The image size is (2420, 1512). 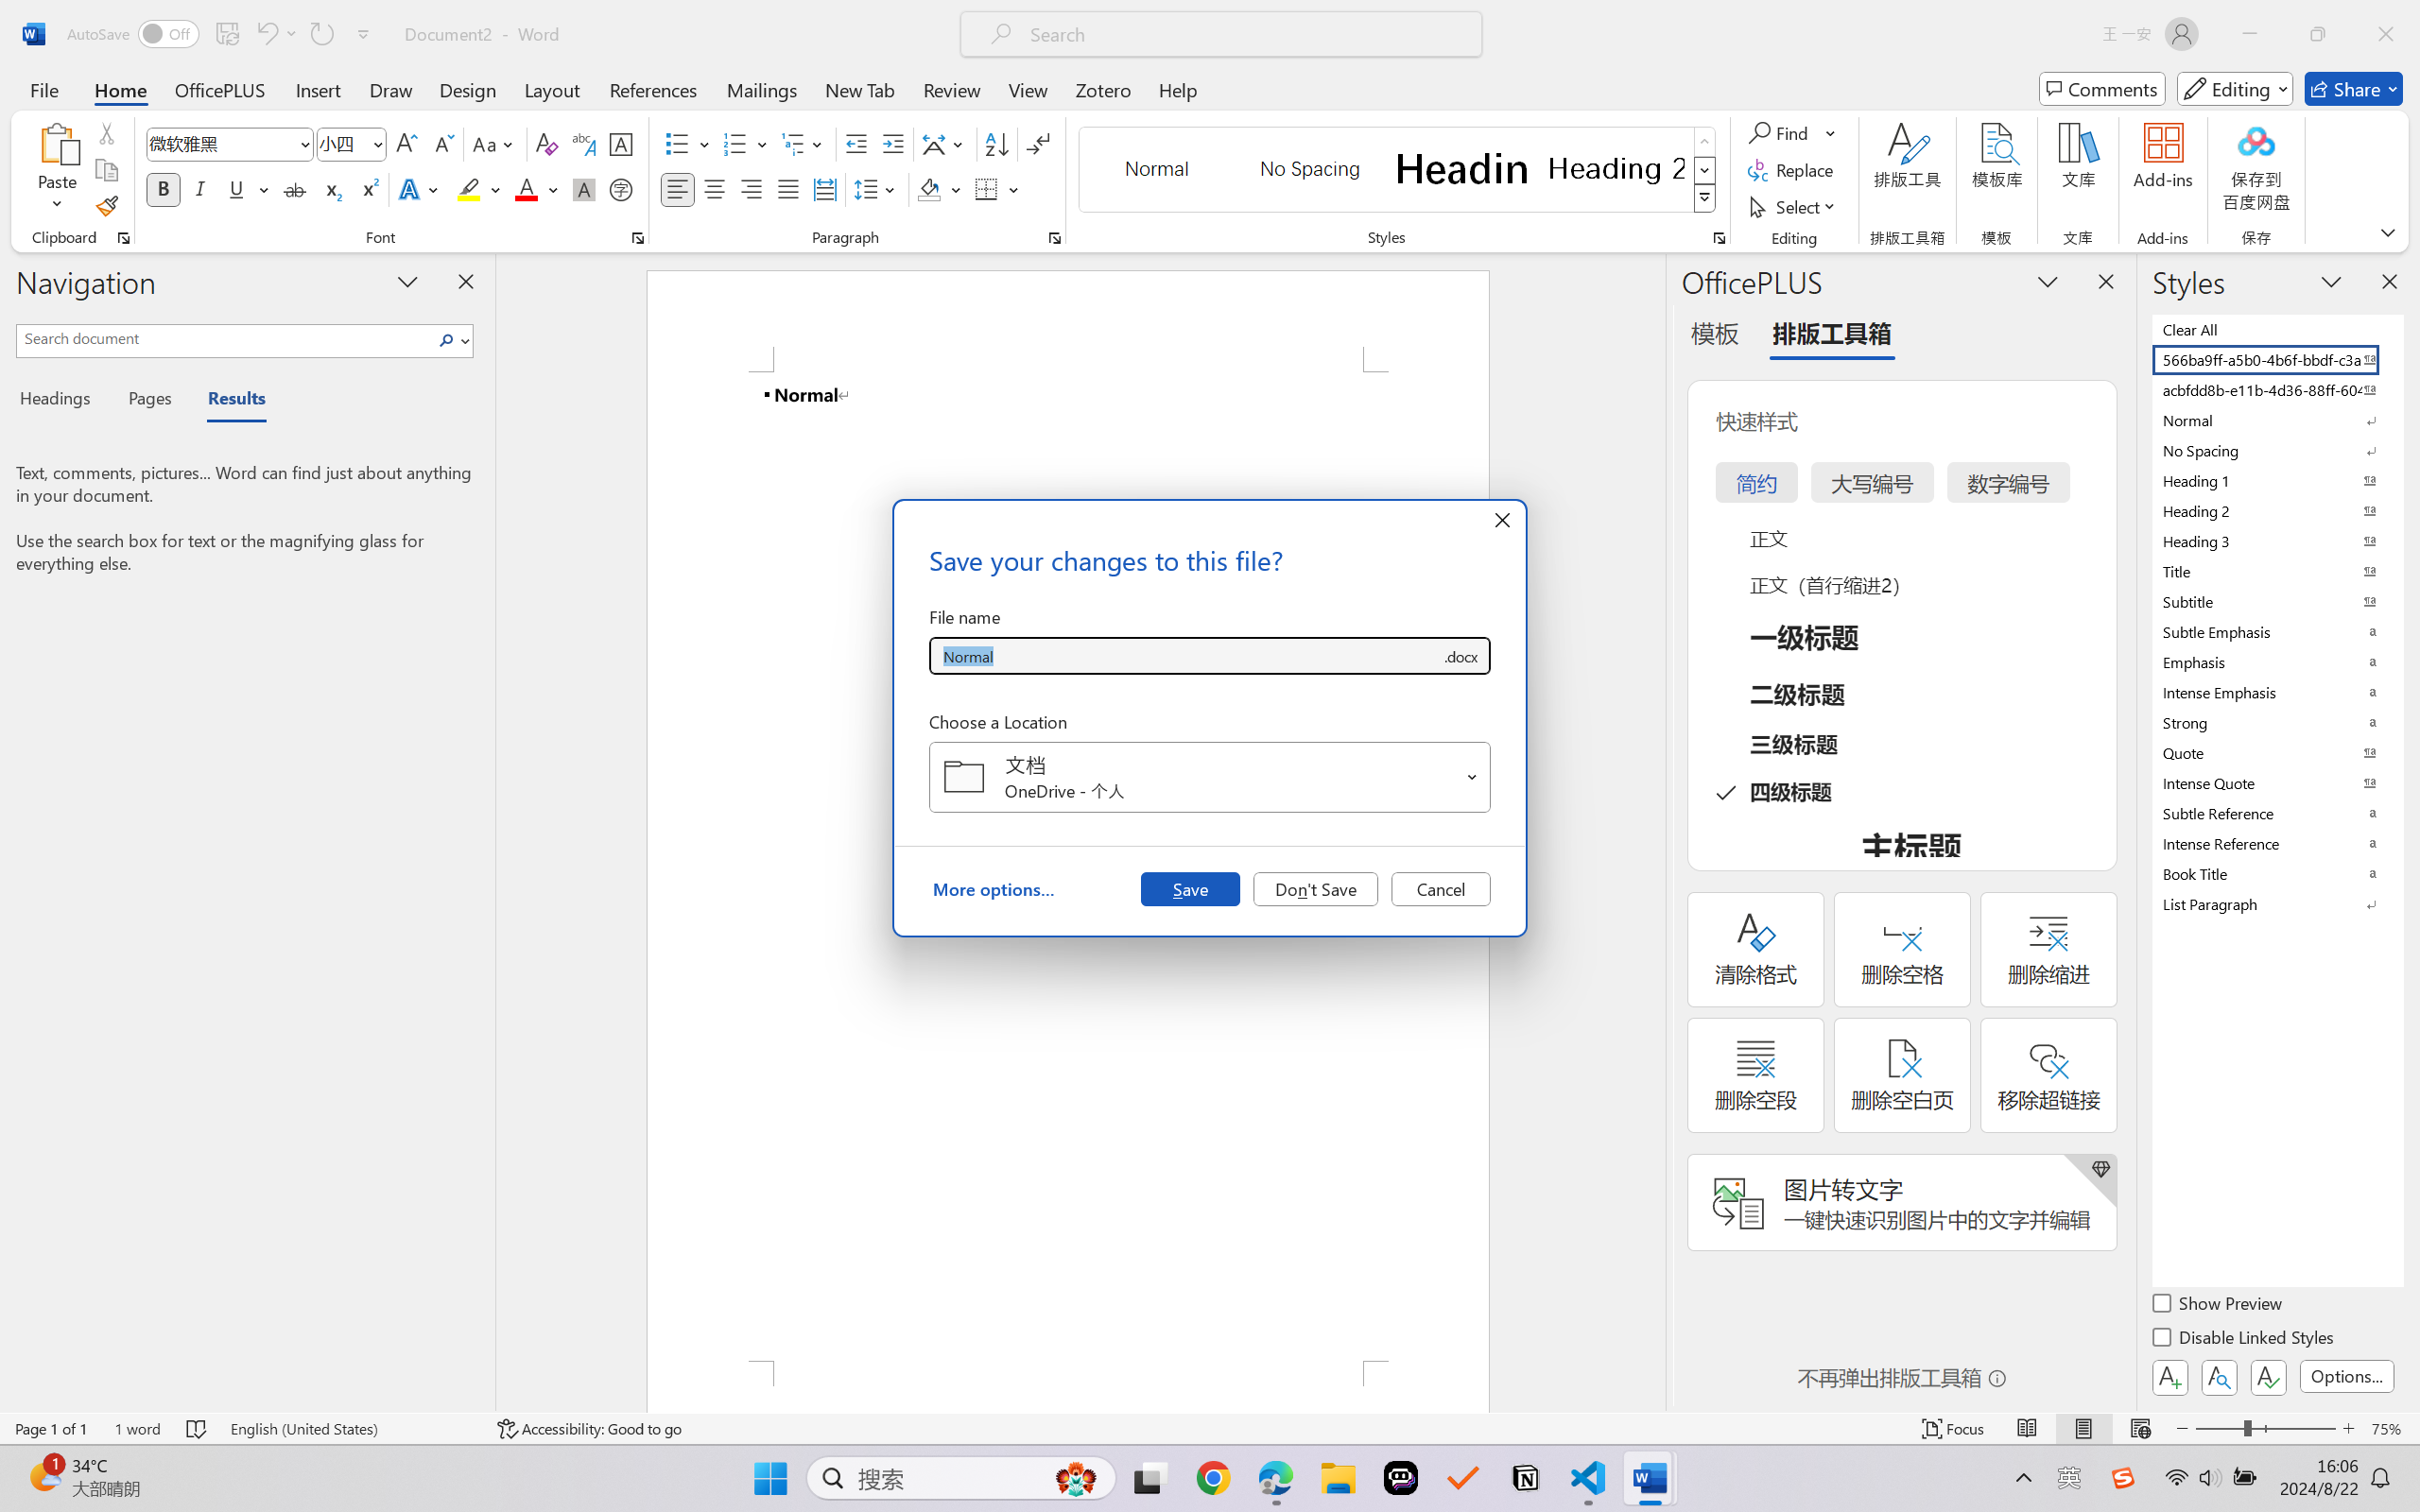 What do you see at coordinates (1705, 142) in the screenshot?
I see `Row up` at bounding box center [1705, 142].